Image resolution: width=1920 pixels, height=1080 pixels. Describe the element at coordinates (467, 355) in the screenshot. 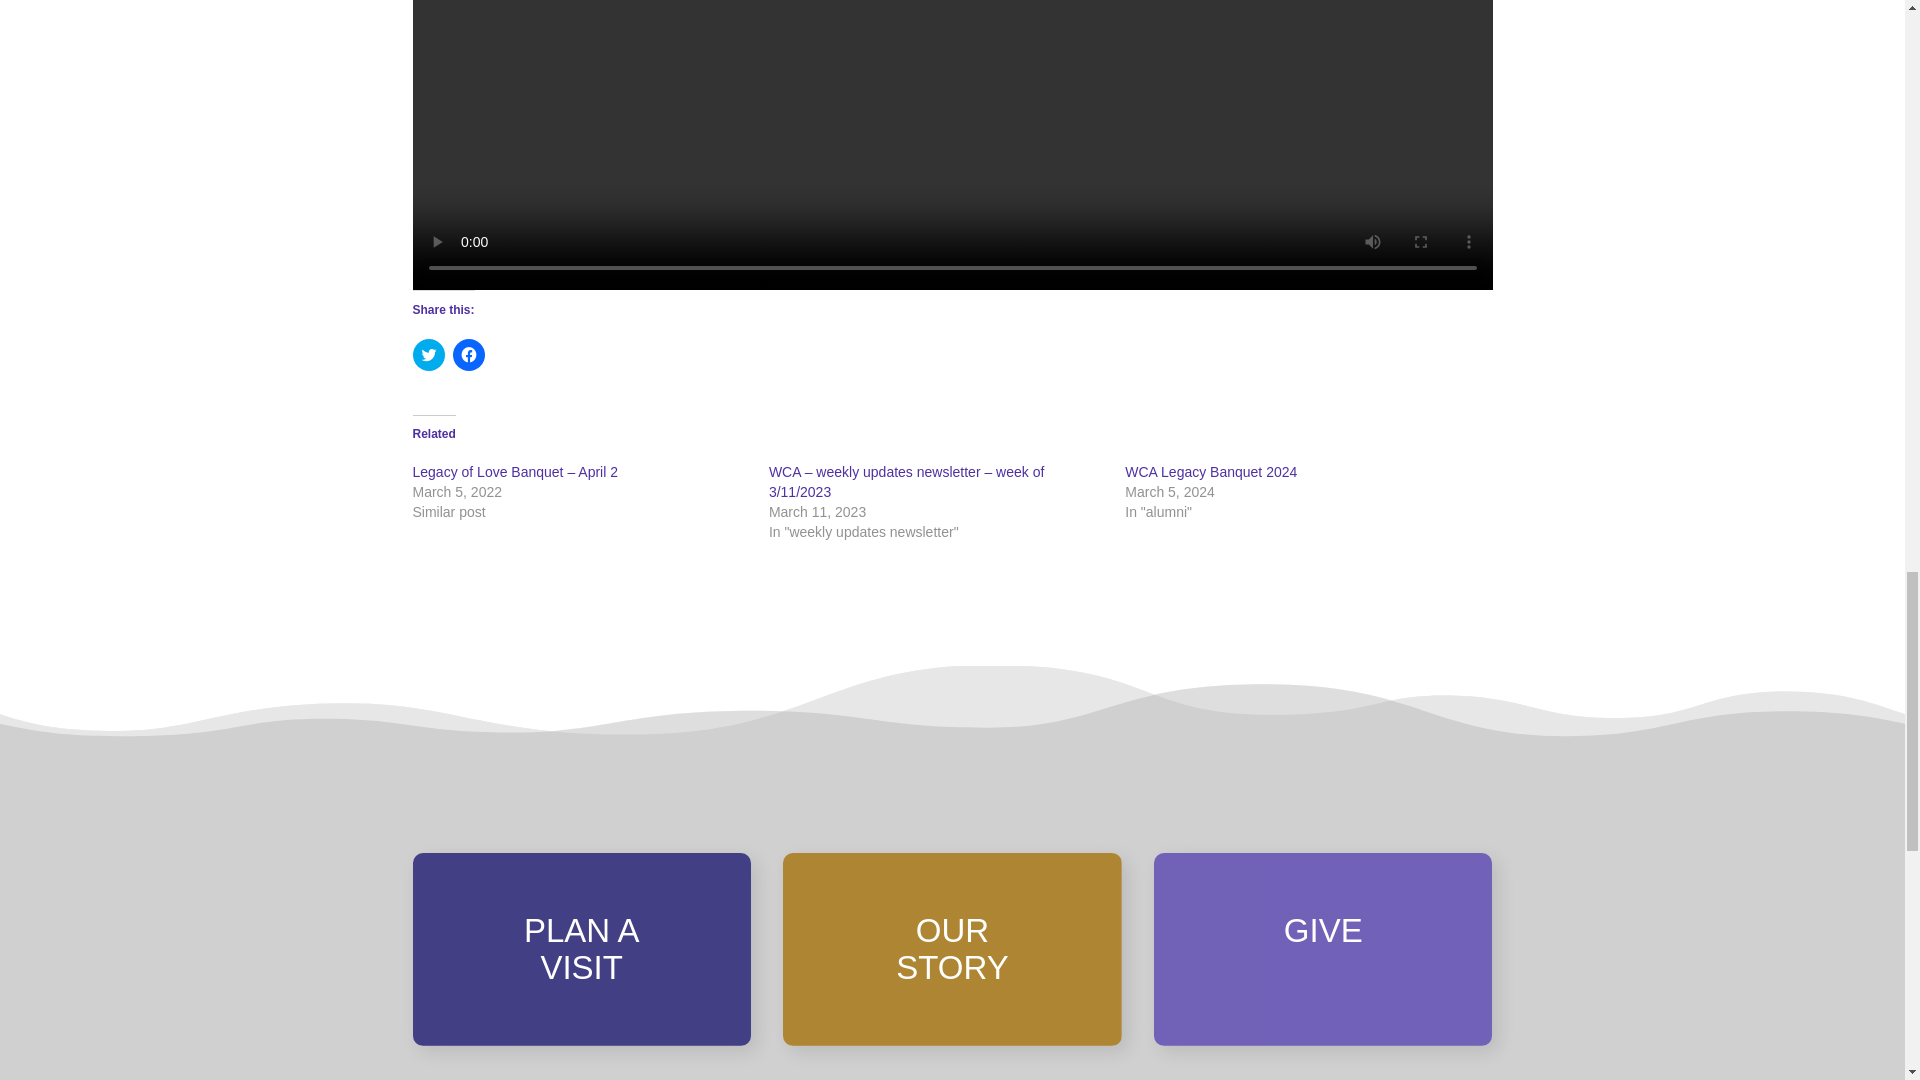

I see `Click to share on Facebook` at that location.